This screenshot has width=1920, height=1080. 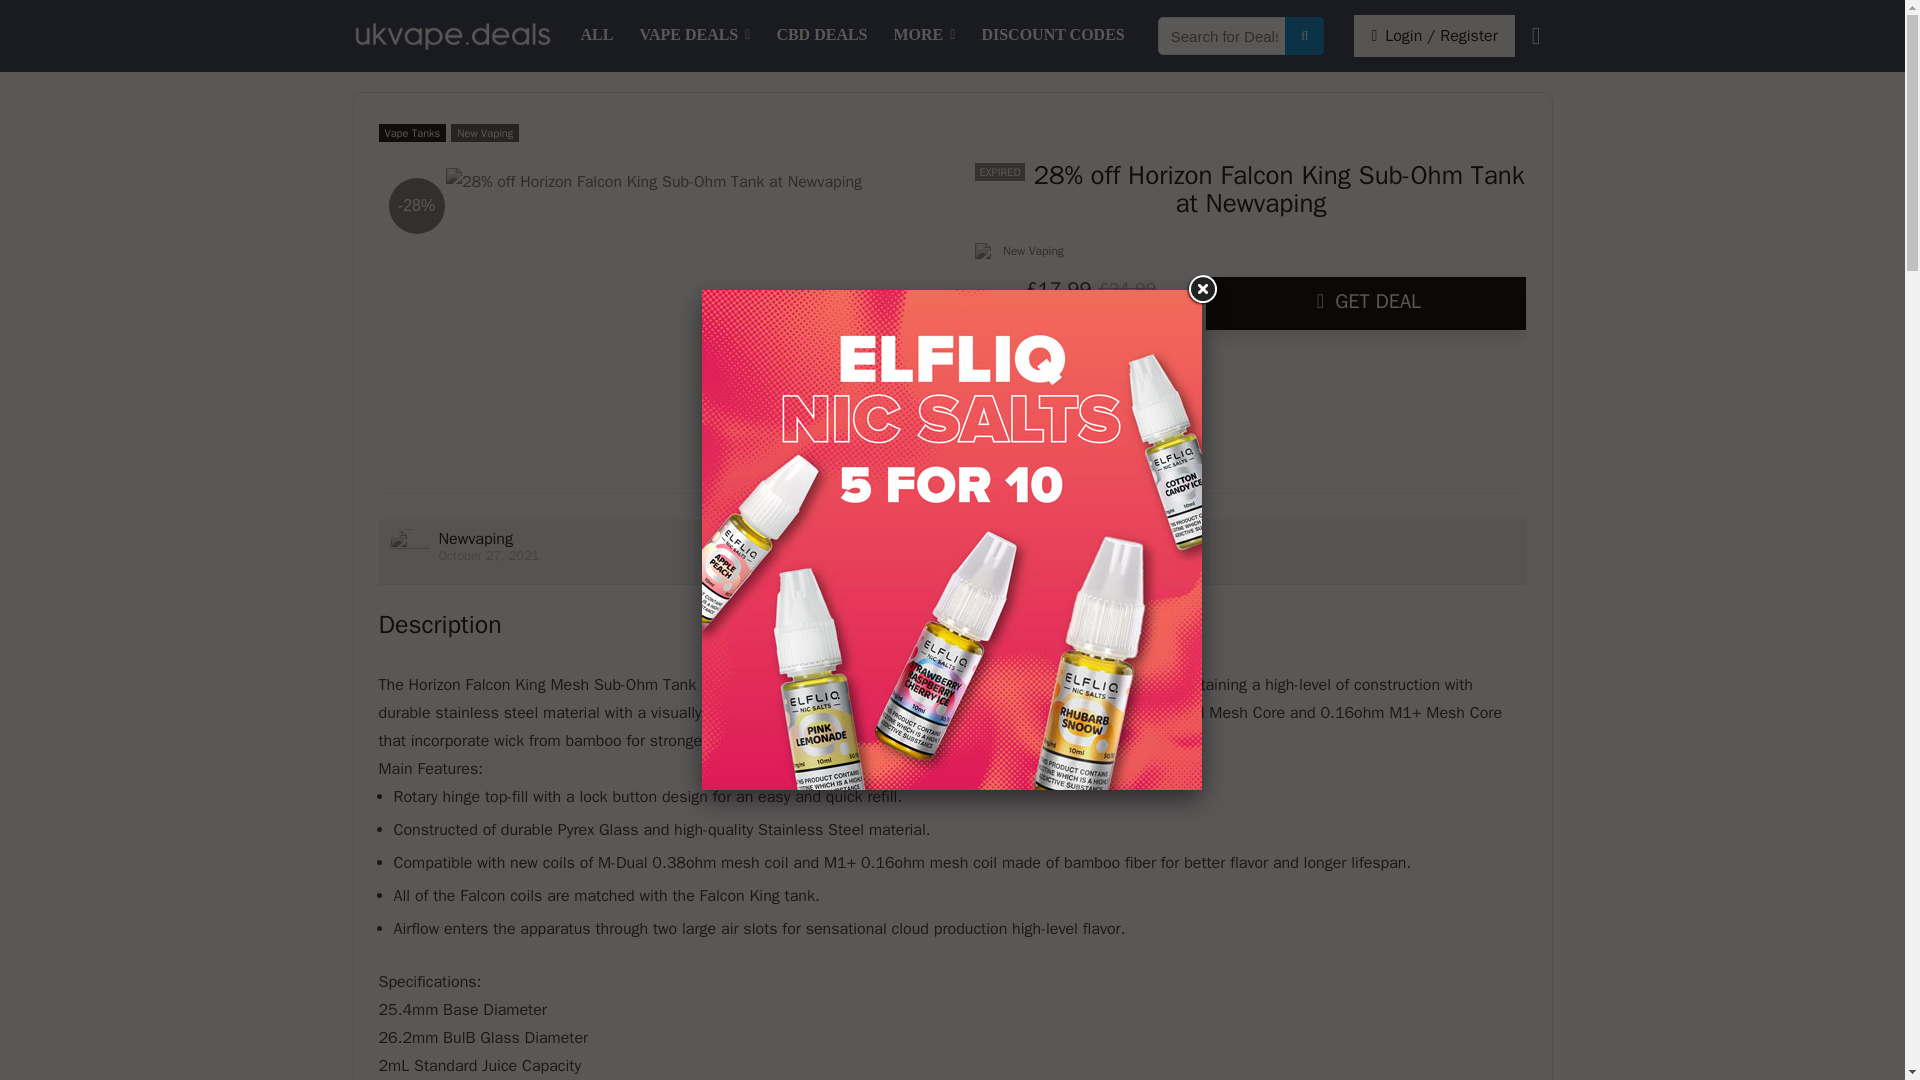 I want to click on ALL, so click(x=598, y=36).